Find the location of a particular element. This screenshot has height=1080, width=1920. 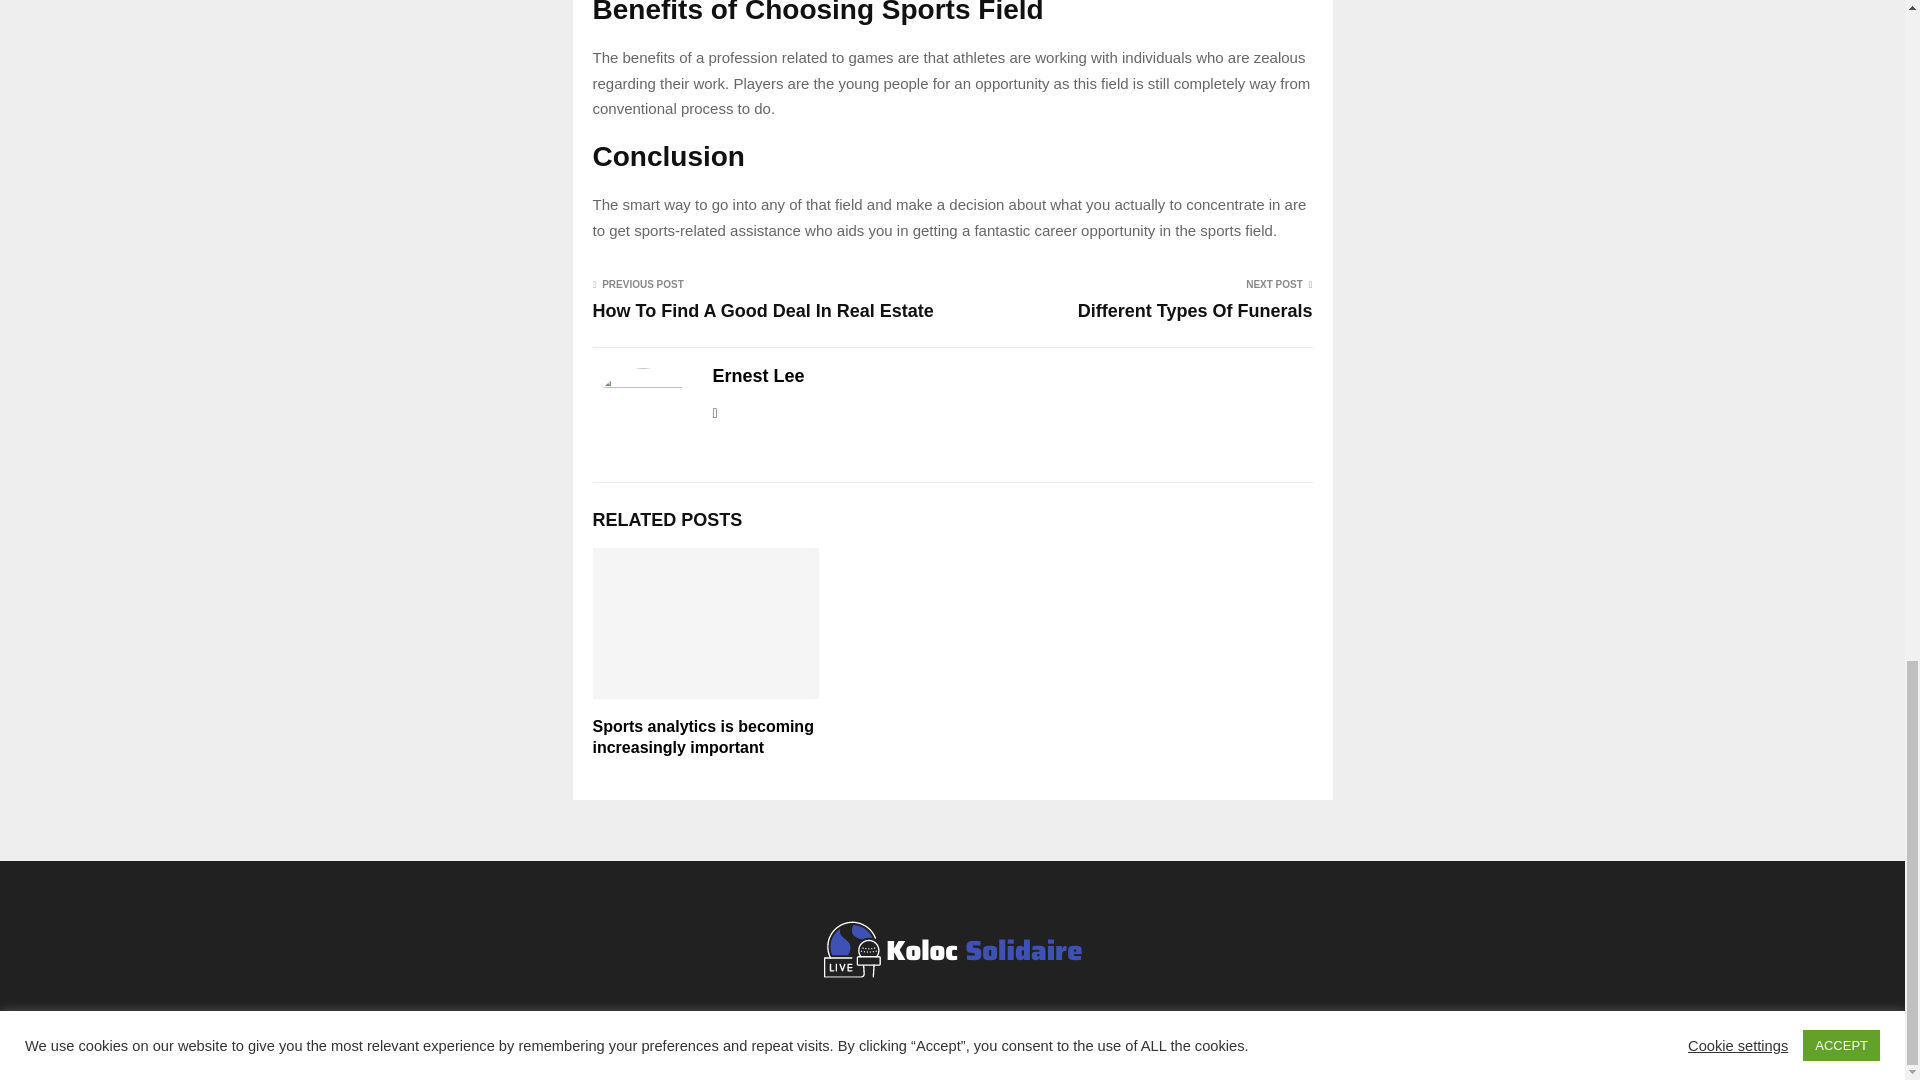

Sports analytics is becoming increasingly important is located at coordinates (702, 737).